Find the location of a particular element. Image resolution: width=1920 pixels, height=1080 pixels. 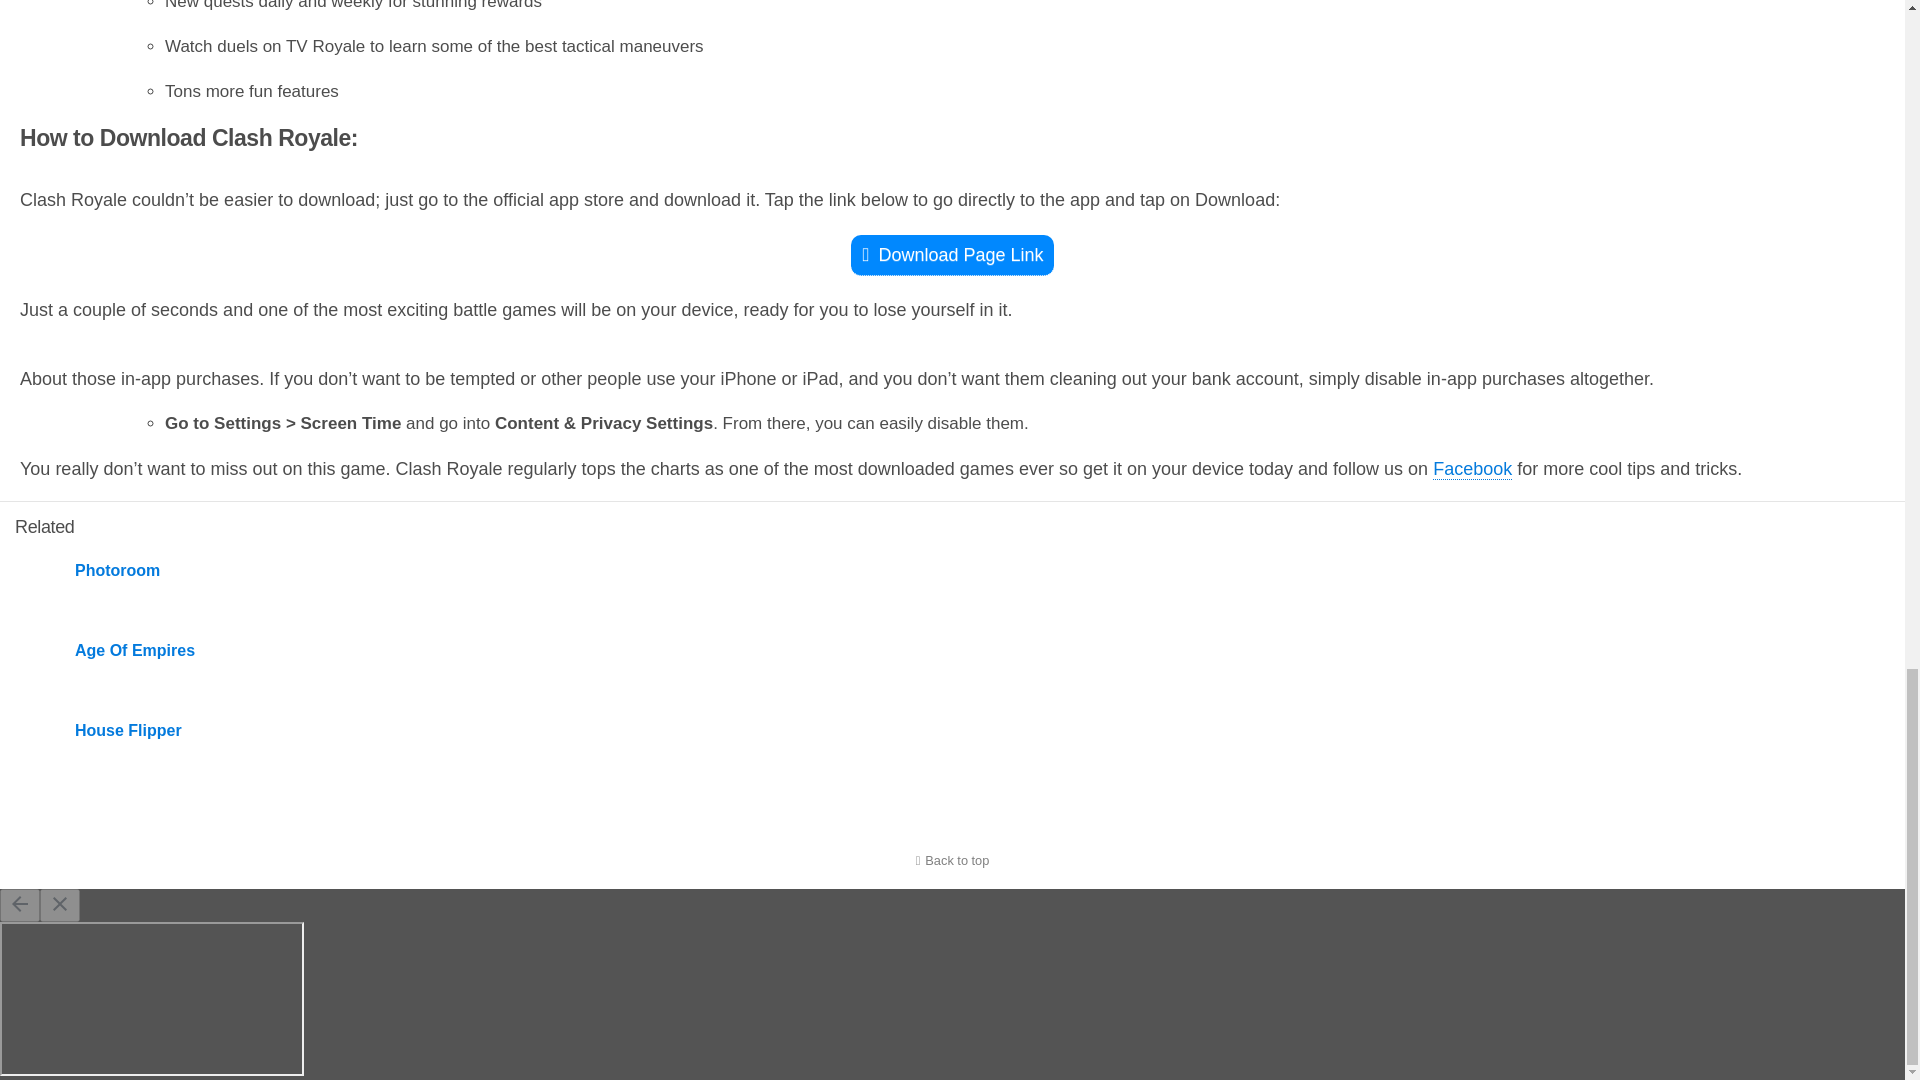

Photoroom is located at coordinates (794, 570).